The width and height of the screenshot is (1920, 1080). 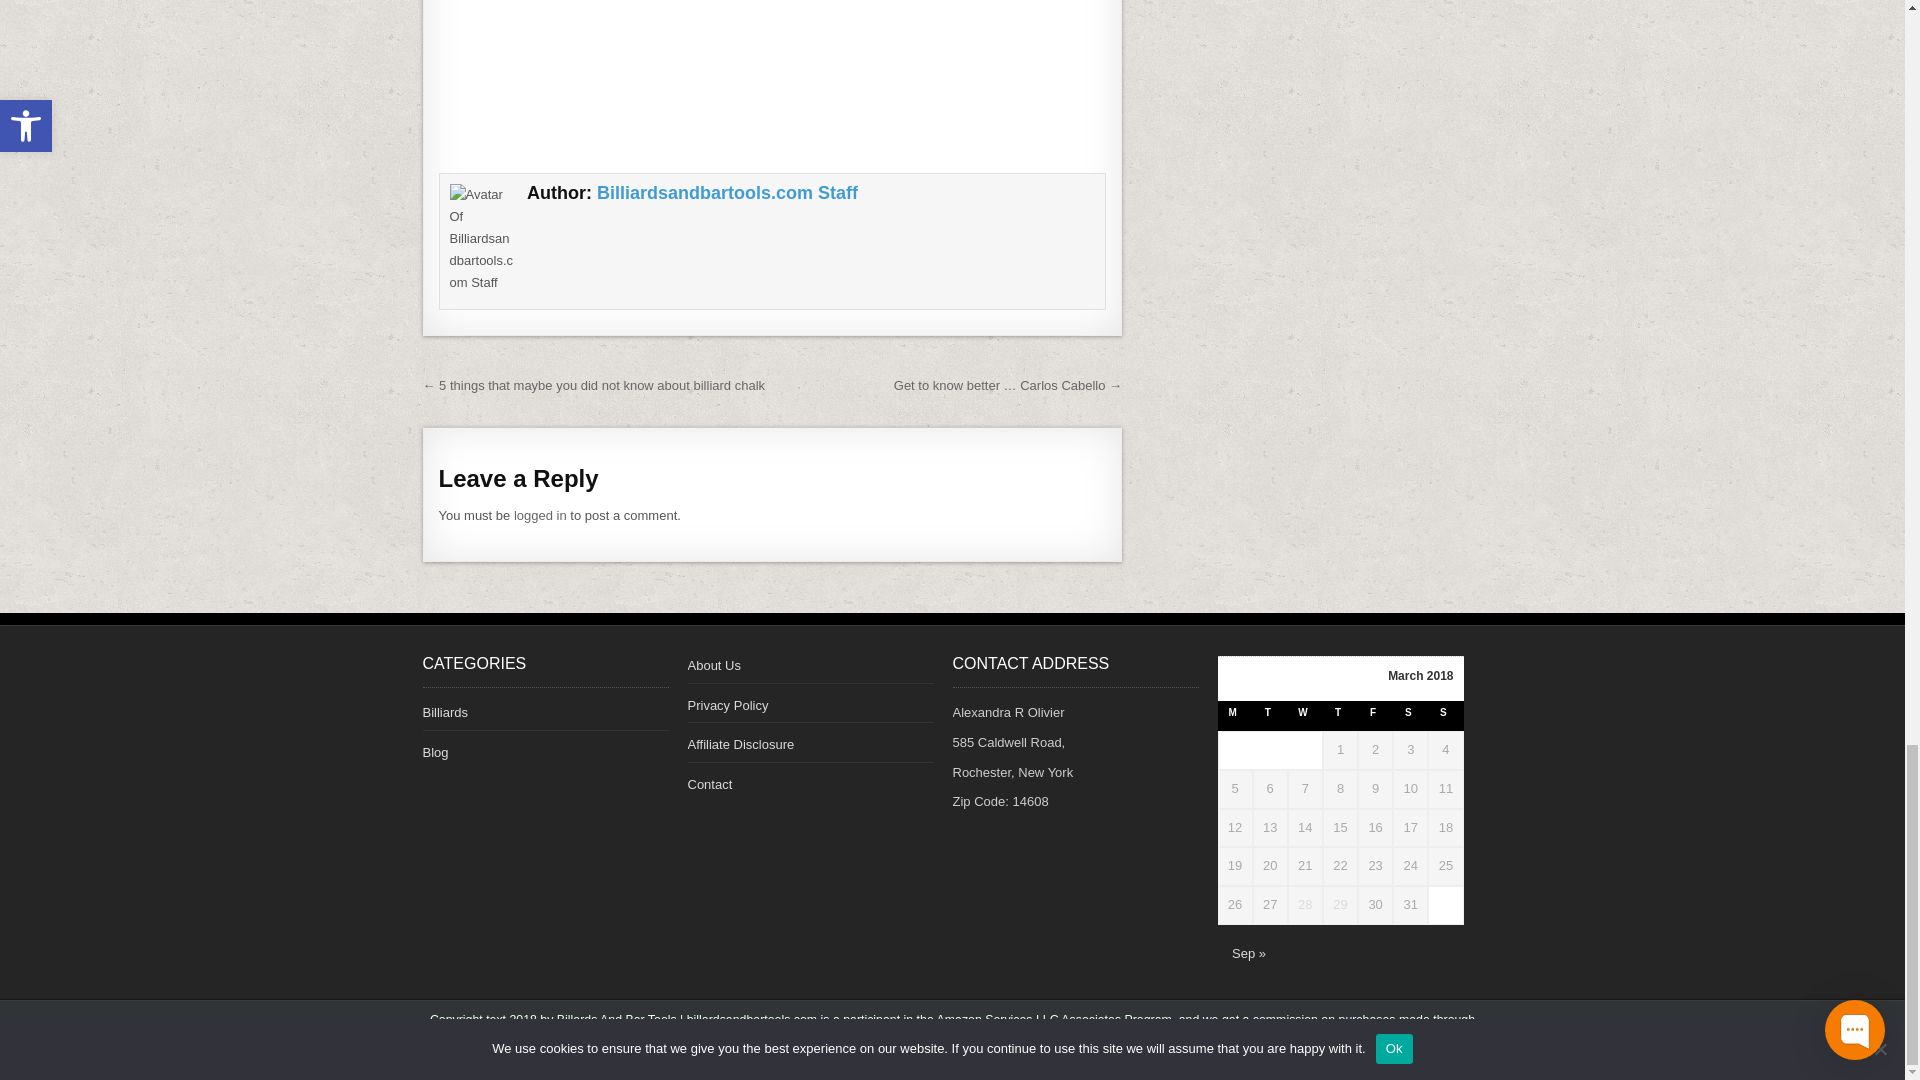 I want to click on Saturday, so click(x=1410, y=716).